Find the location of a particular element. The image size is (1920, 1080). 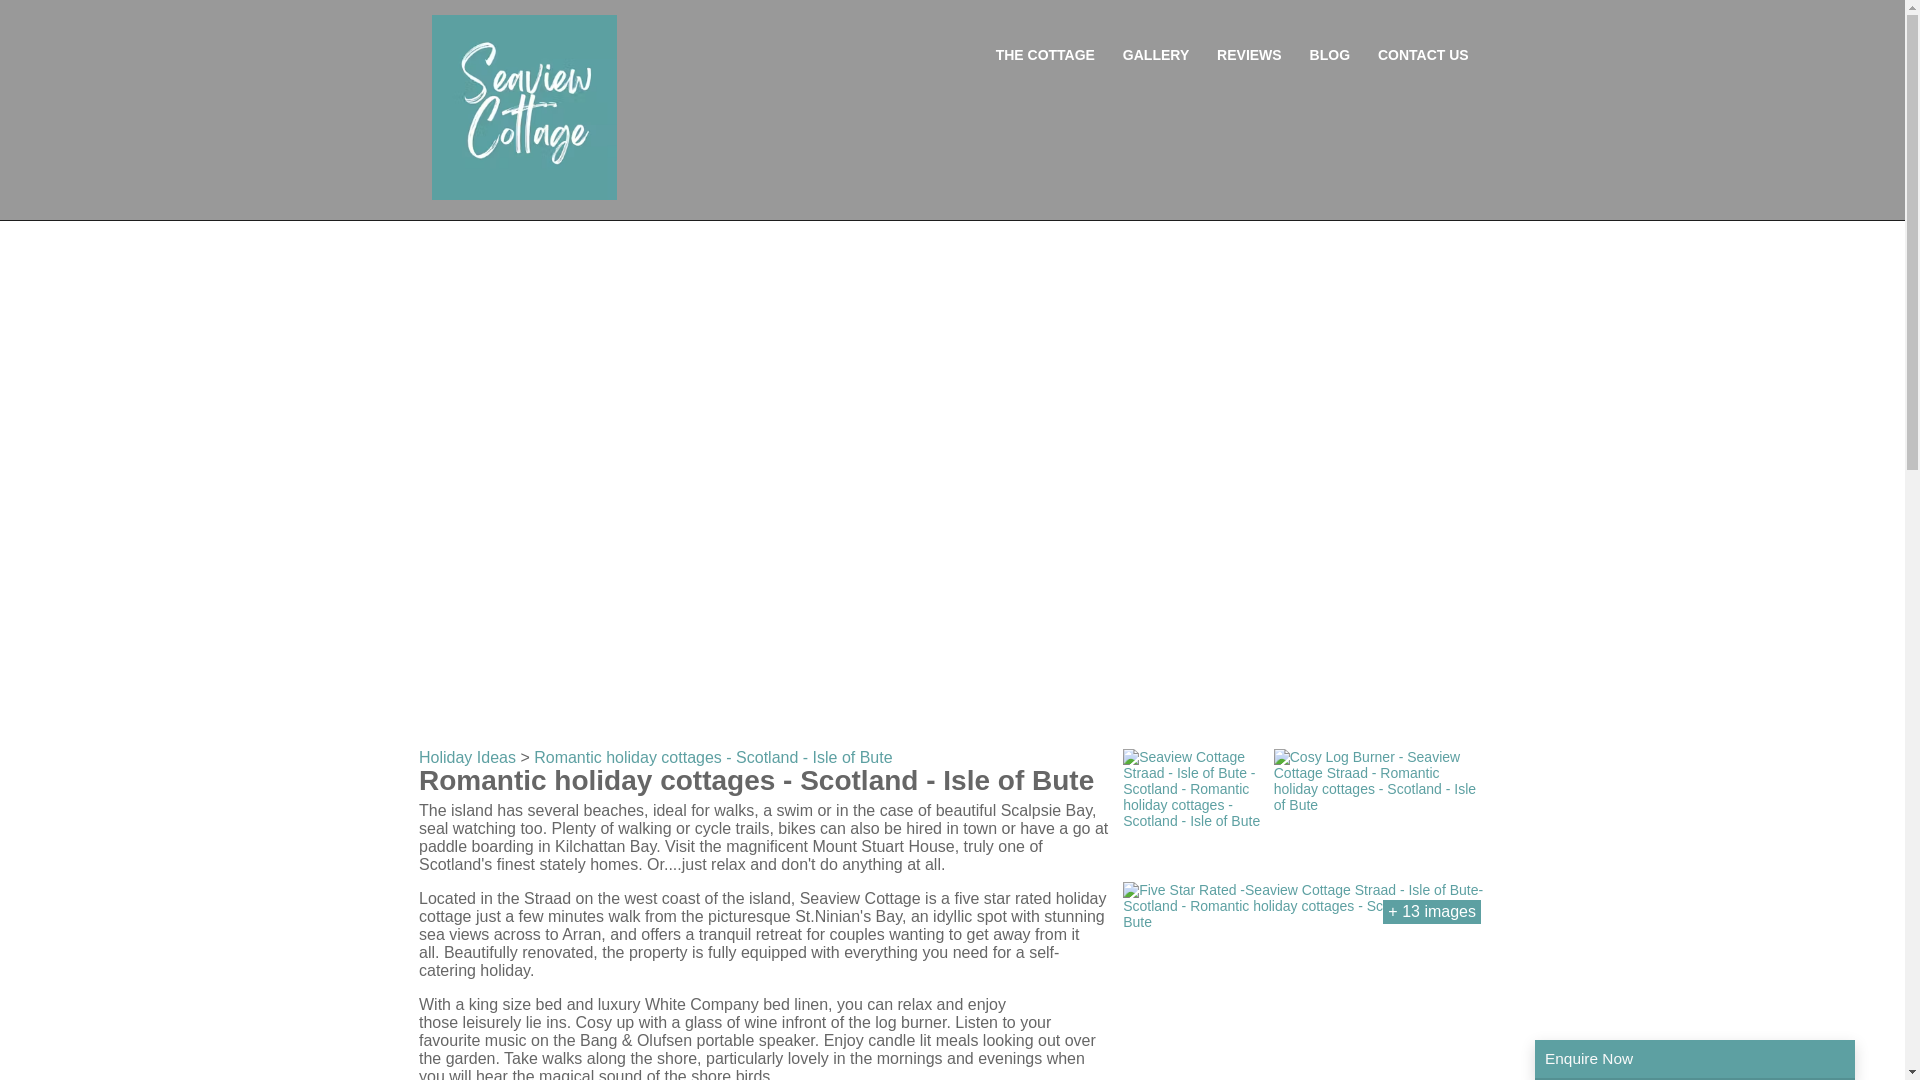

Holiday Ideas is located at coordinates (467, 757).